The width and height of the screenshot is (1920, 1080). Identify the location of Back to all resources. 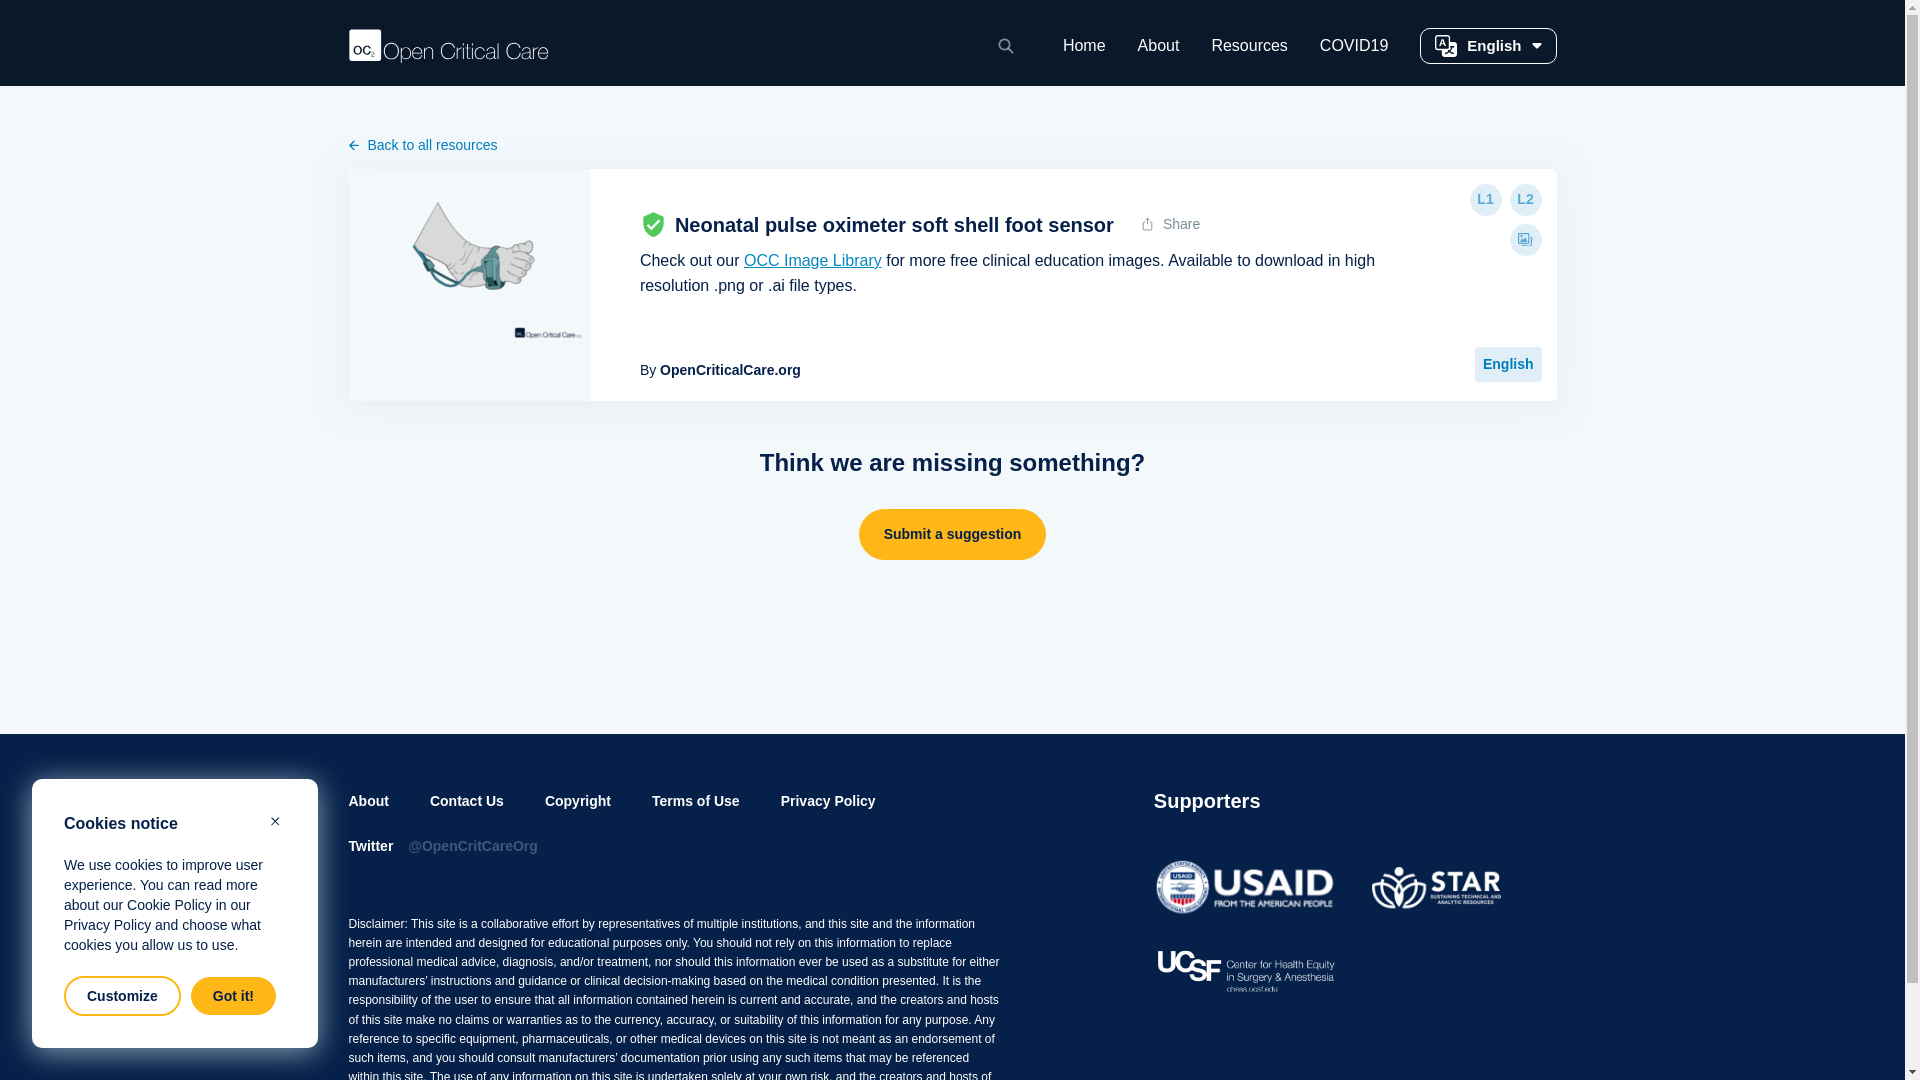
(951, 144).